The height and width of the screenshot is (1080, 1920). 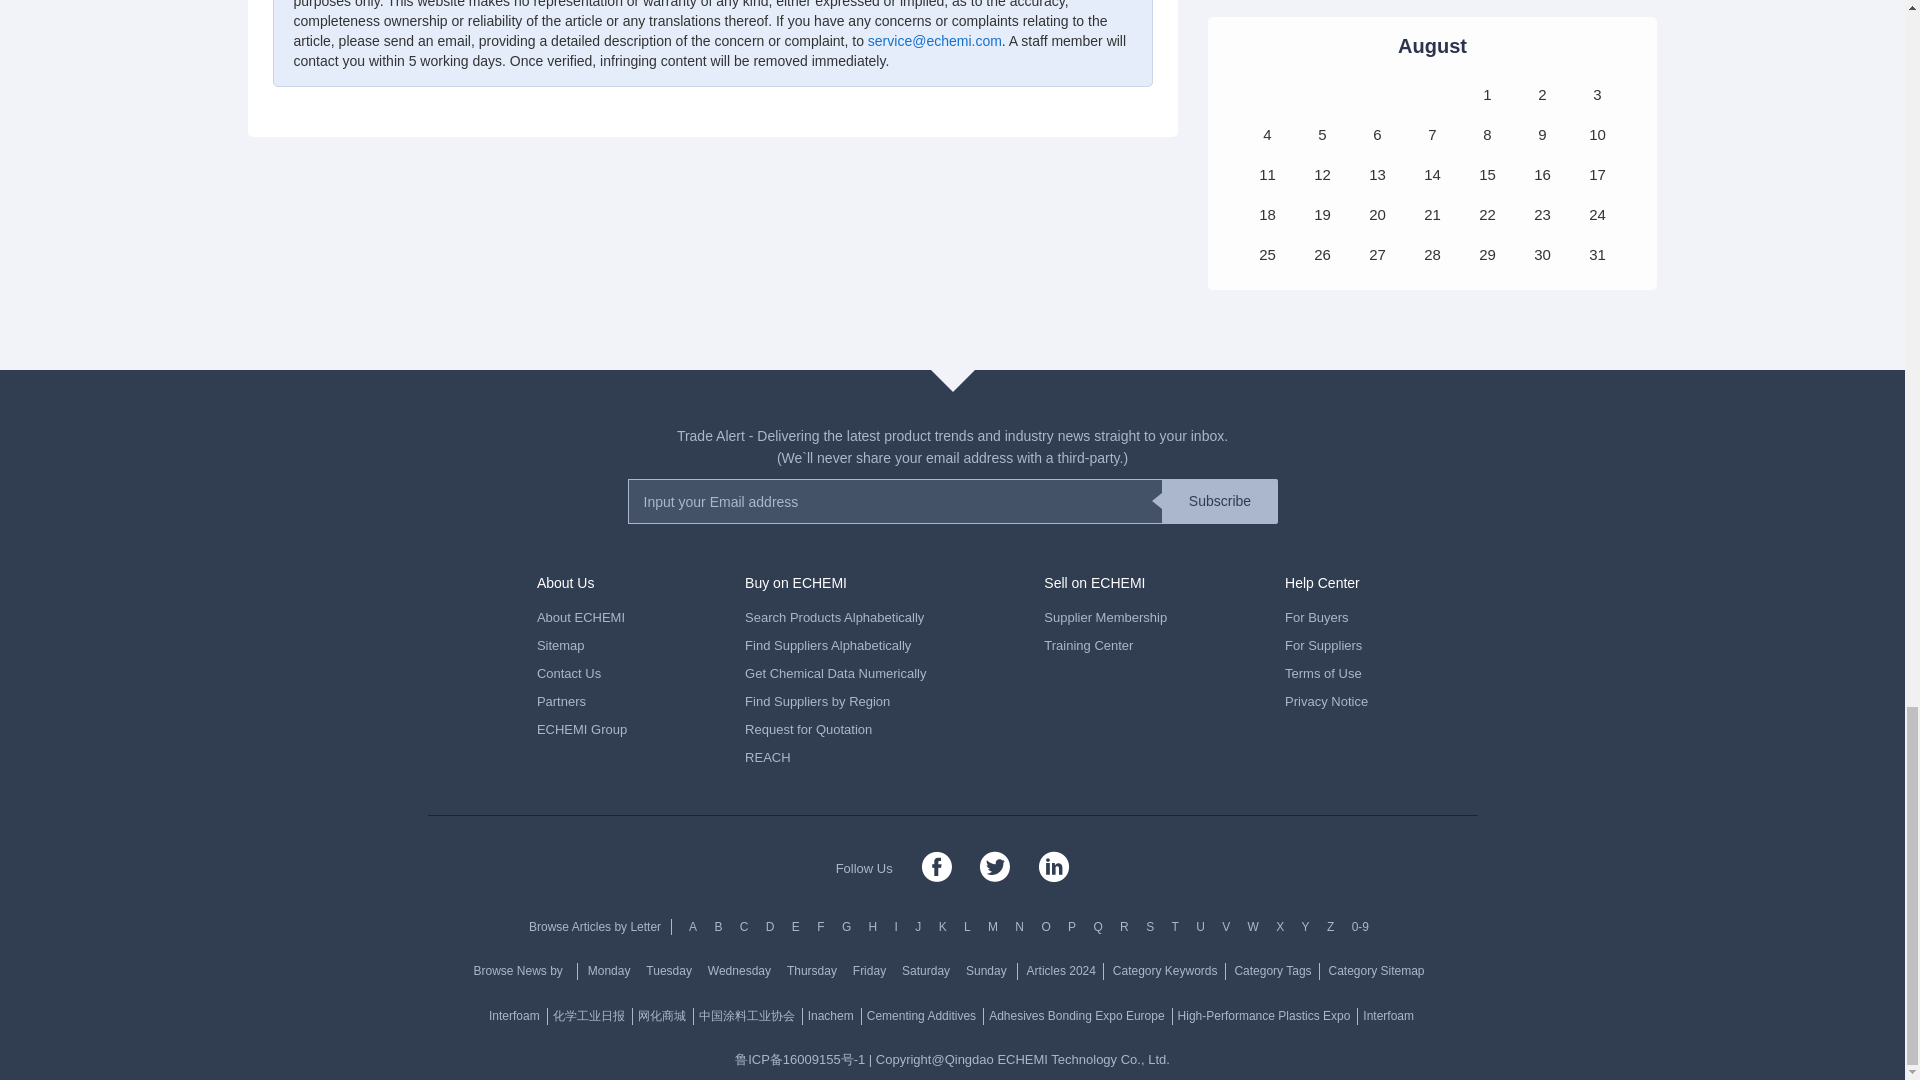 I want to click on 19 August, 2024, so click(x=1322, y=214).